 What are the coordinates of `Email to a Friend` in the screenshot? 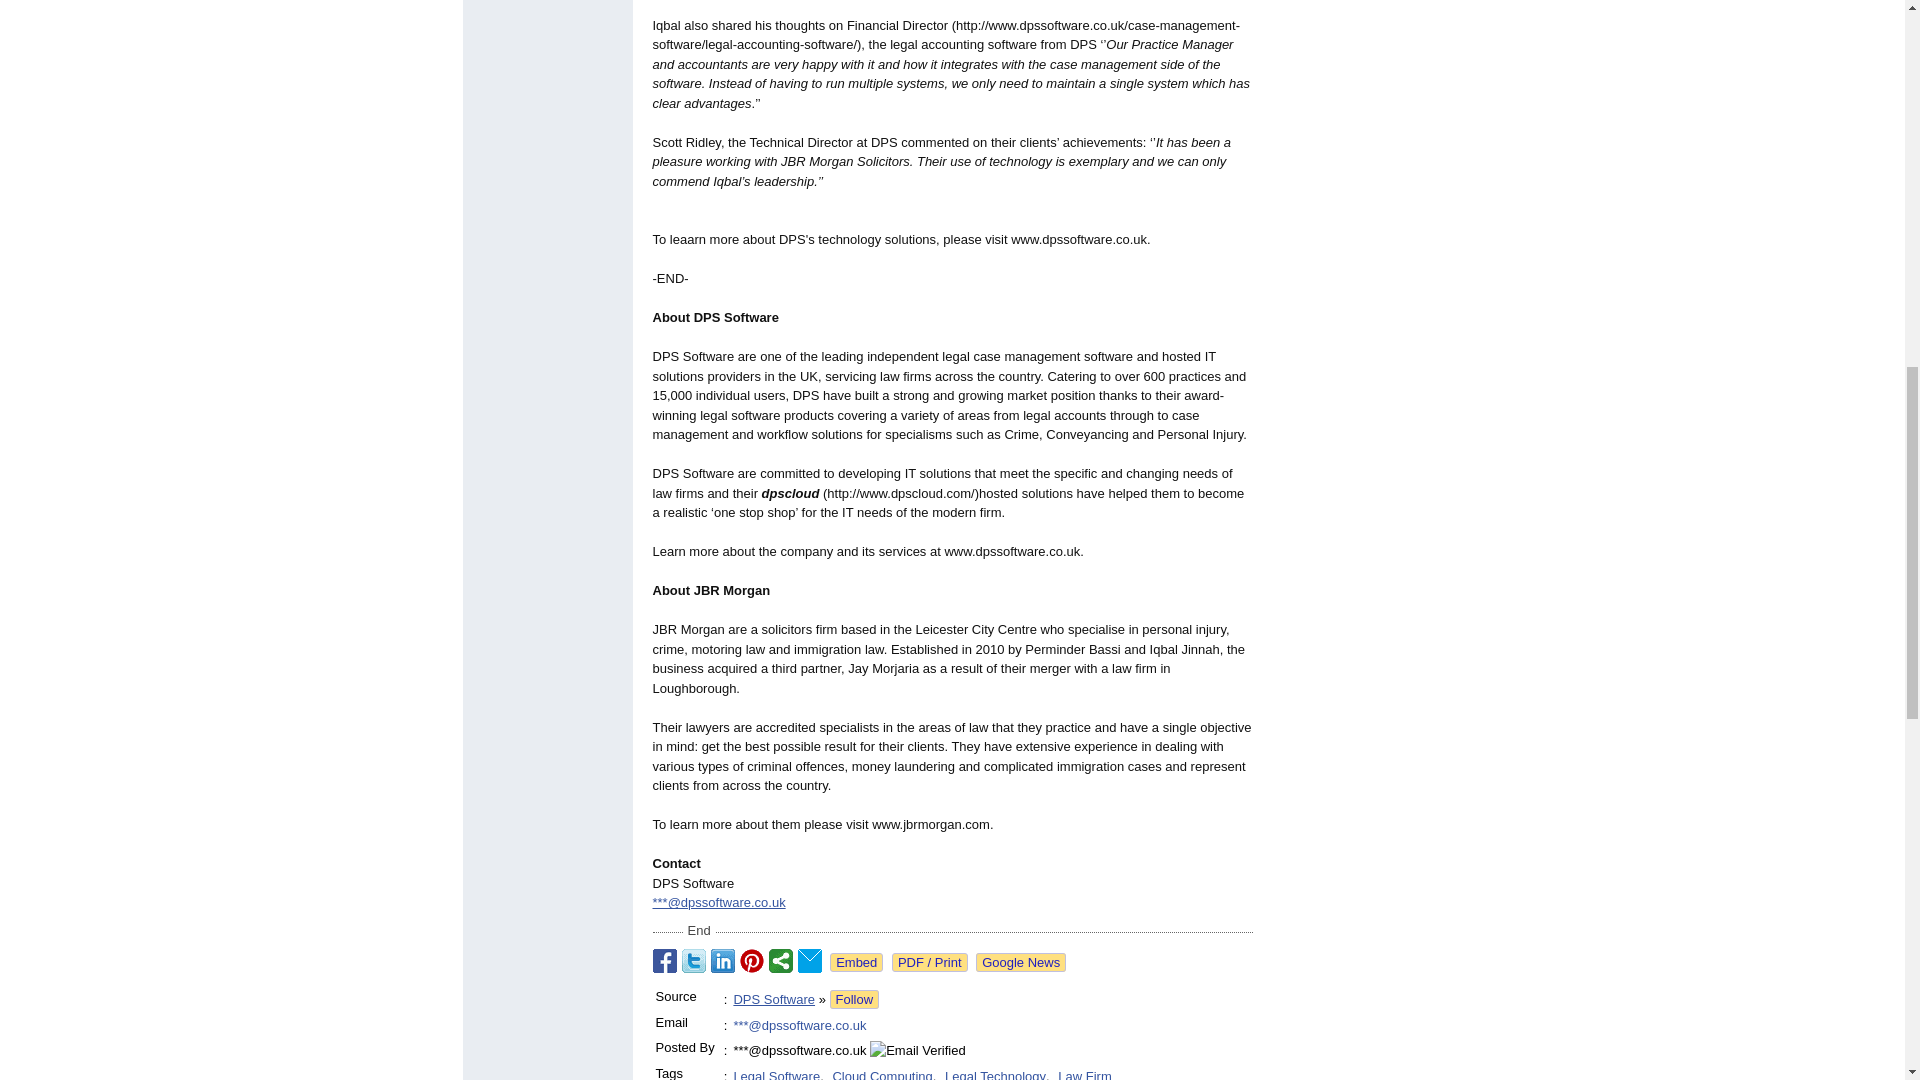 It's located at (810, 961).